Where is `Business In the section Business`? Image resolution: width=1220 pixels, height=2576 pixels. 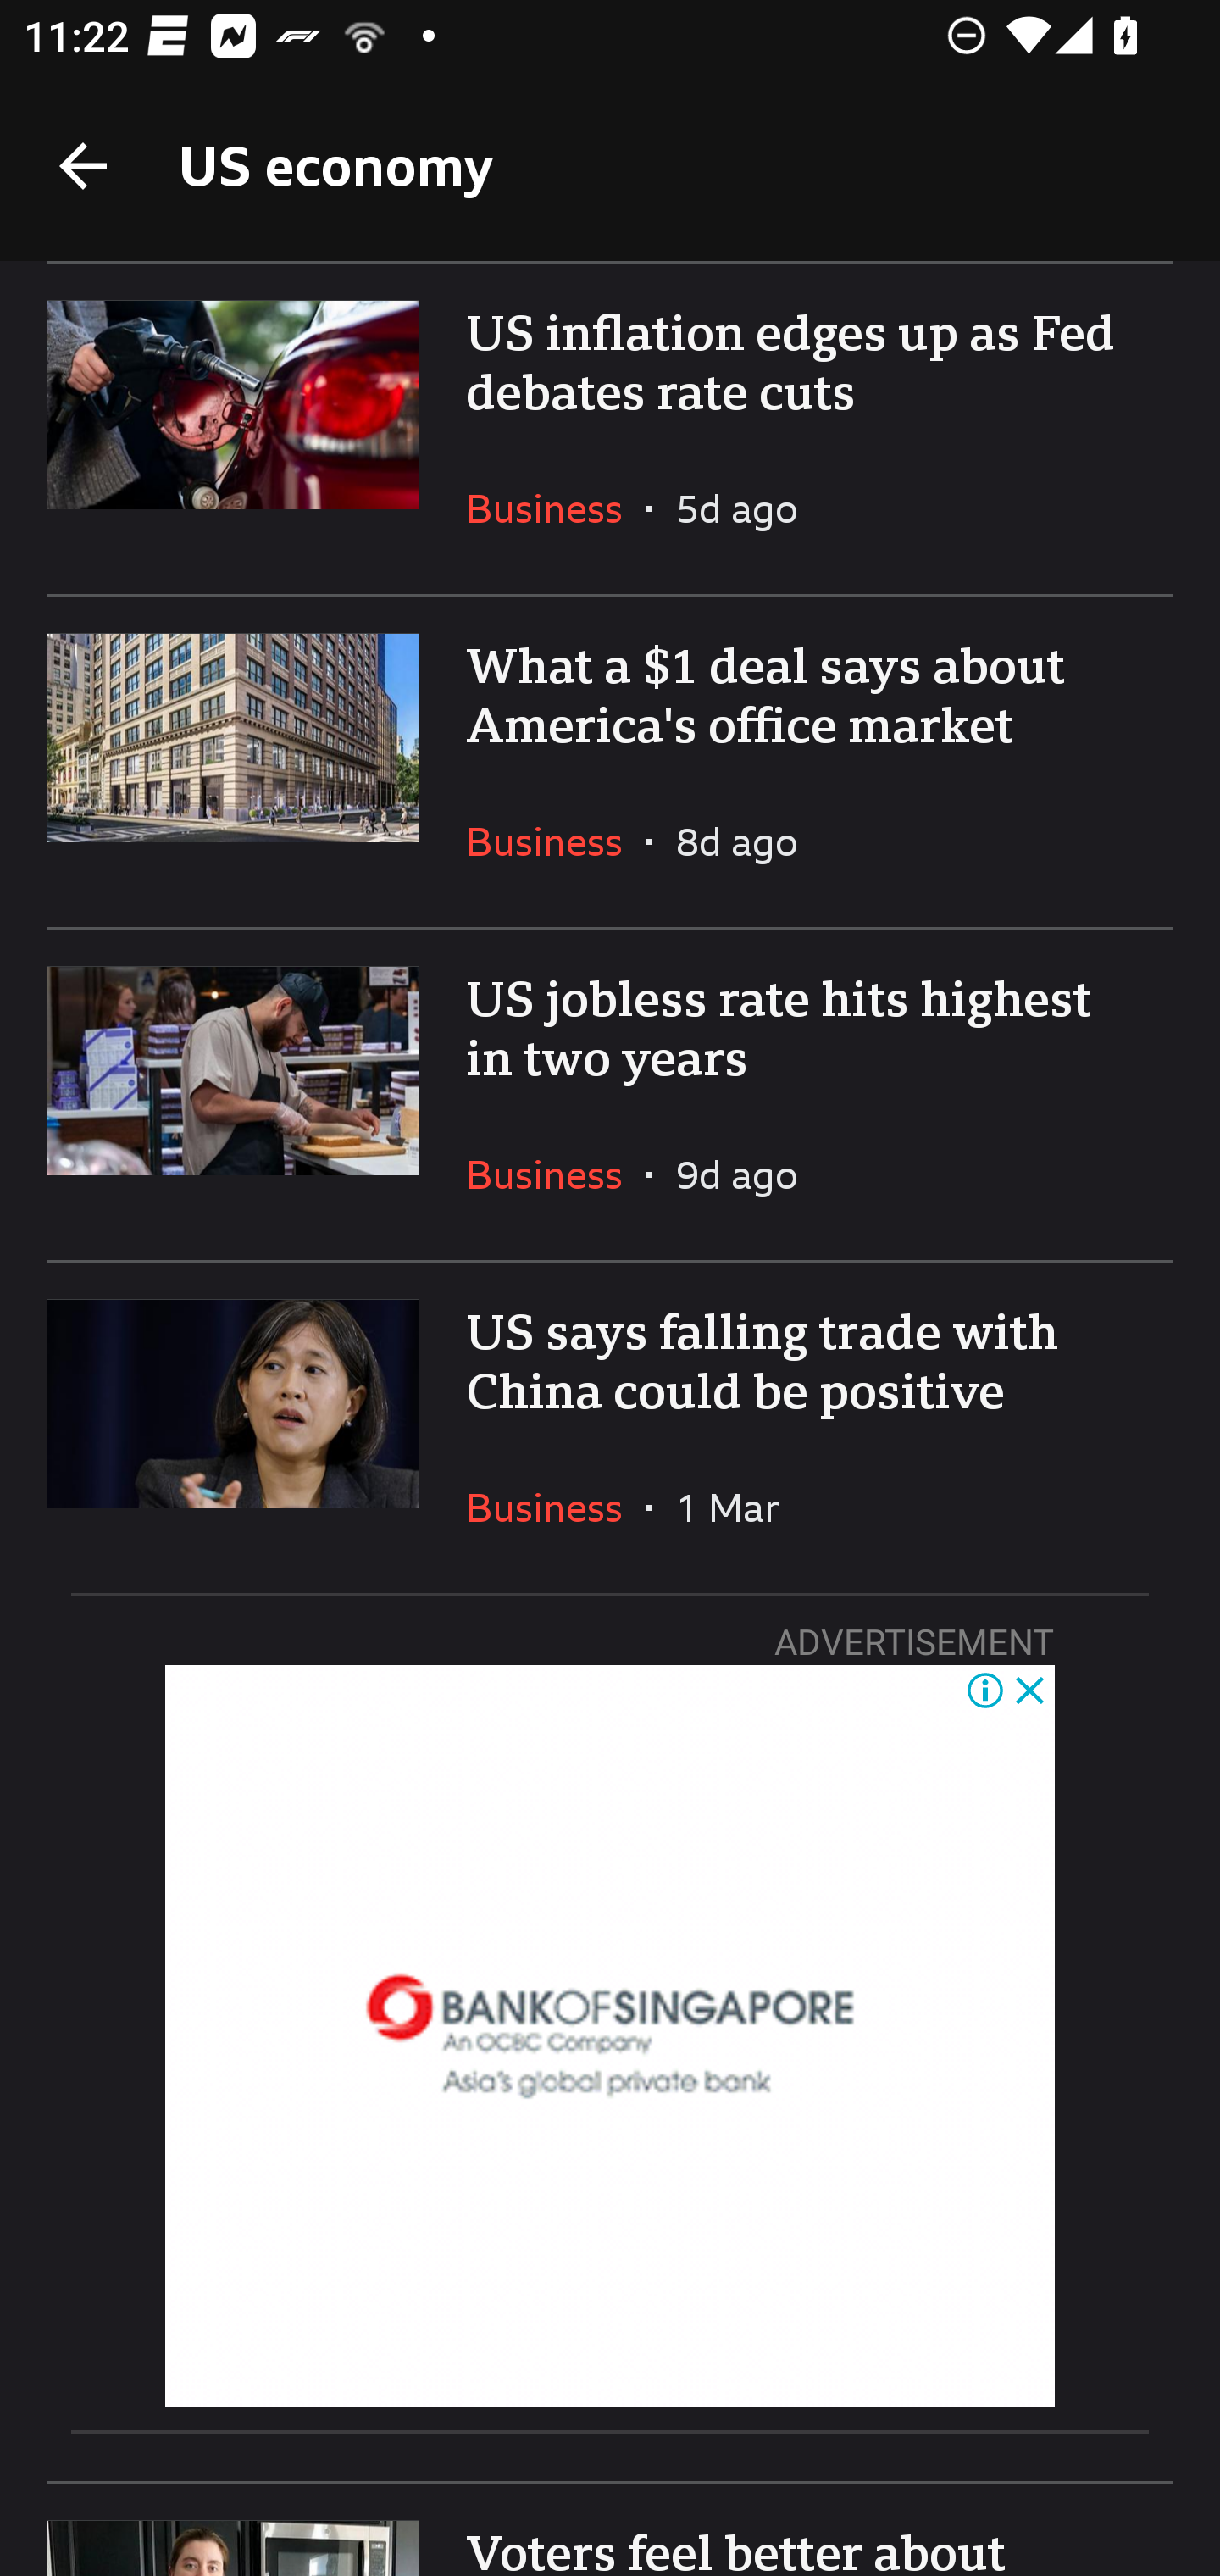
Business In the section Business is located at coordinates (556, 841).